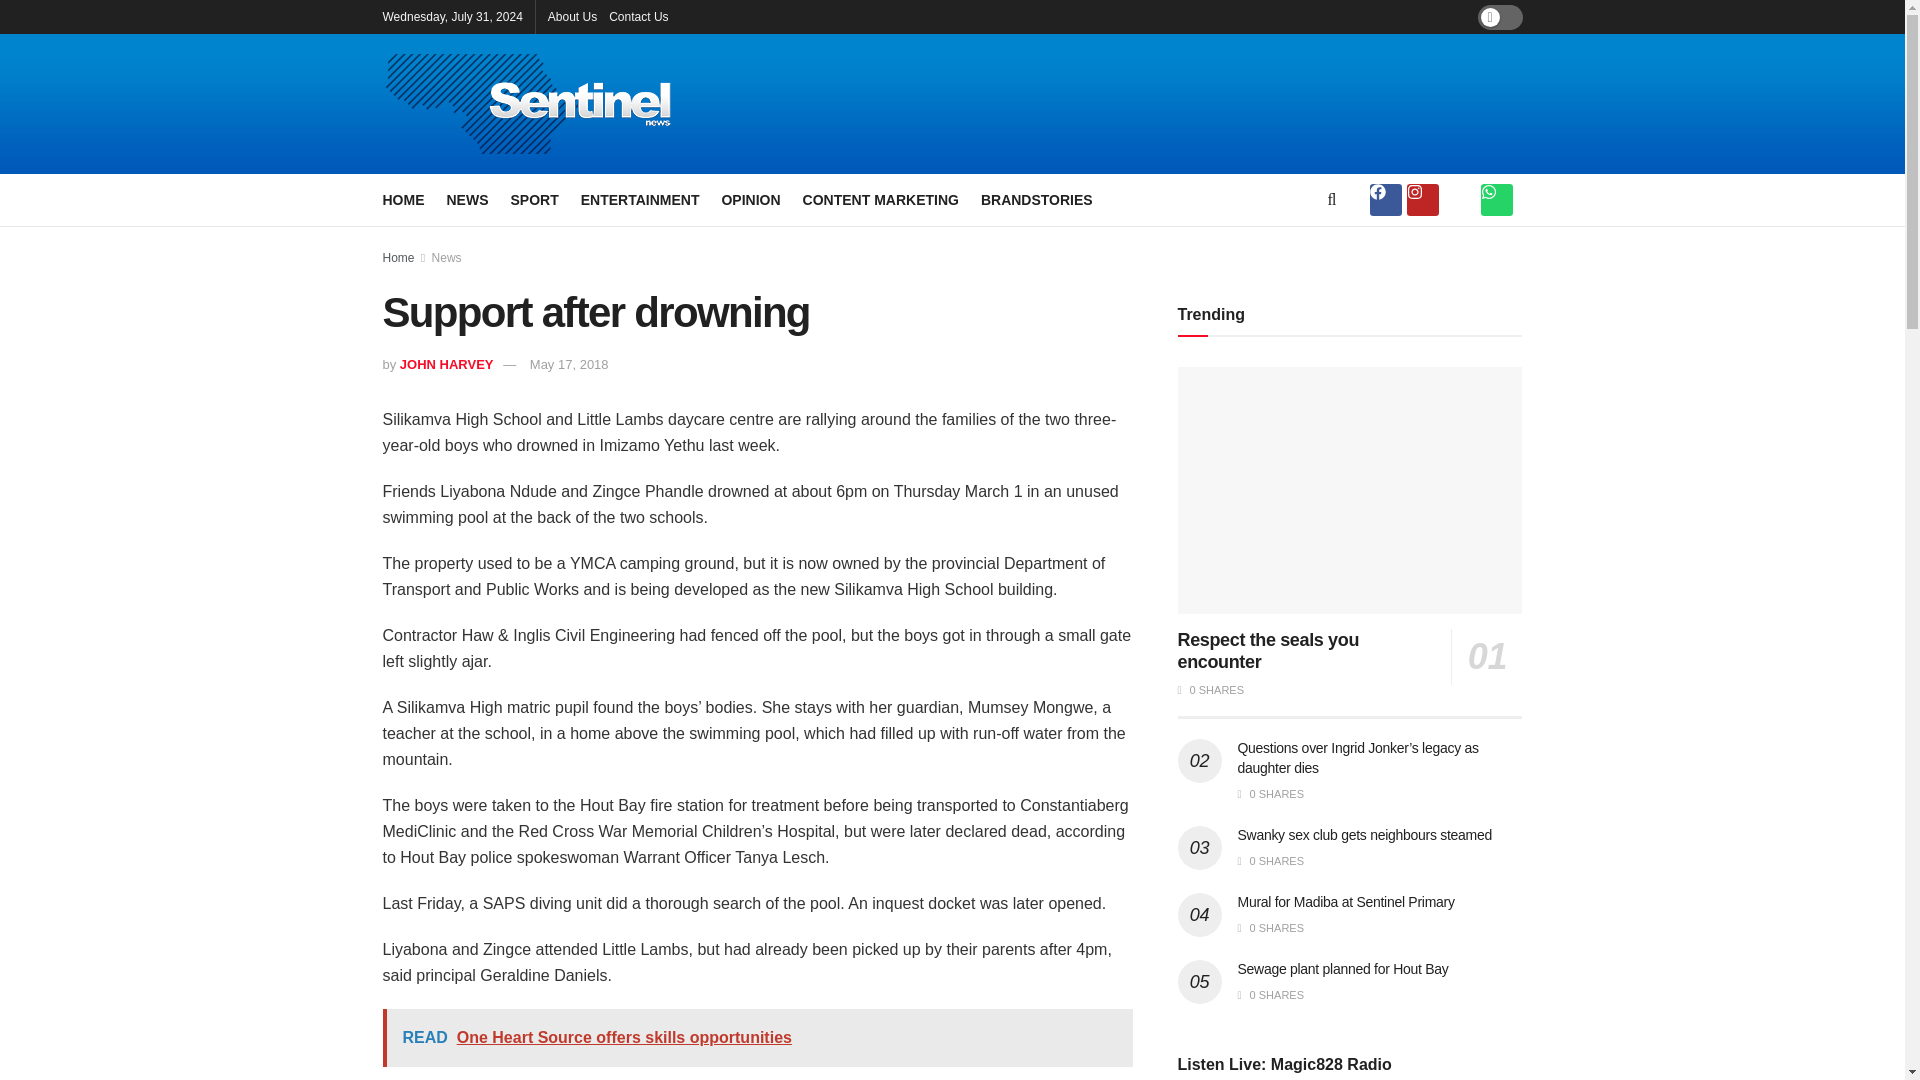  I want to click on OPINION, so click(750, 199).